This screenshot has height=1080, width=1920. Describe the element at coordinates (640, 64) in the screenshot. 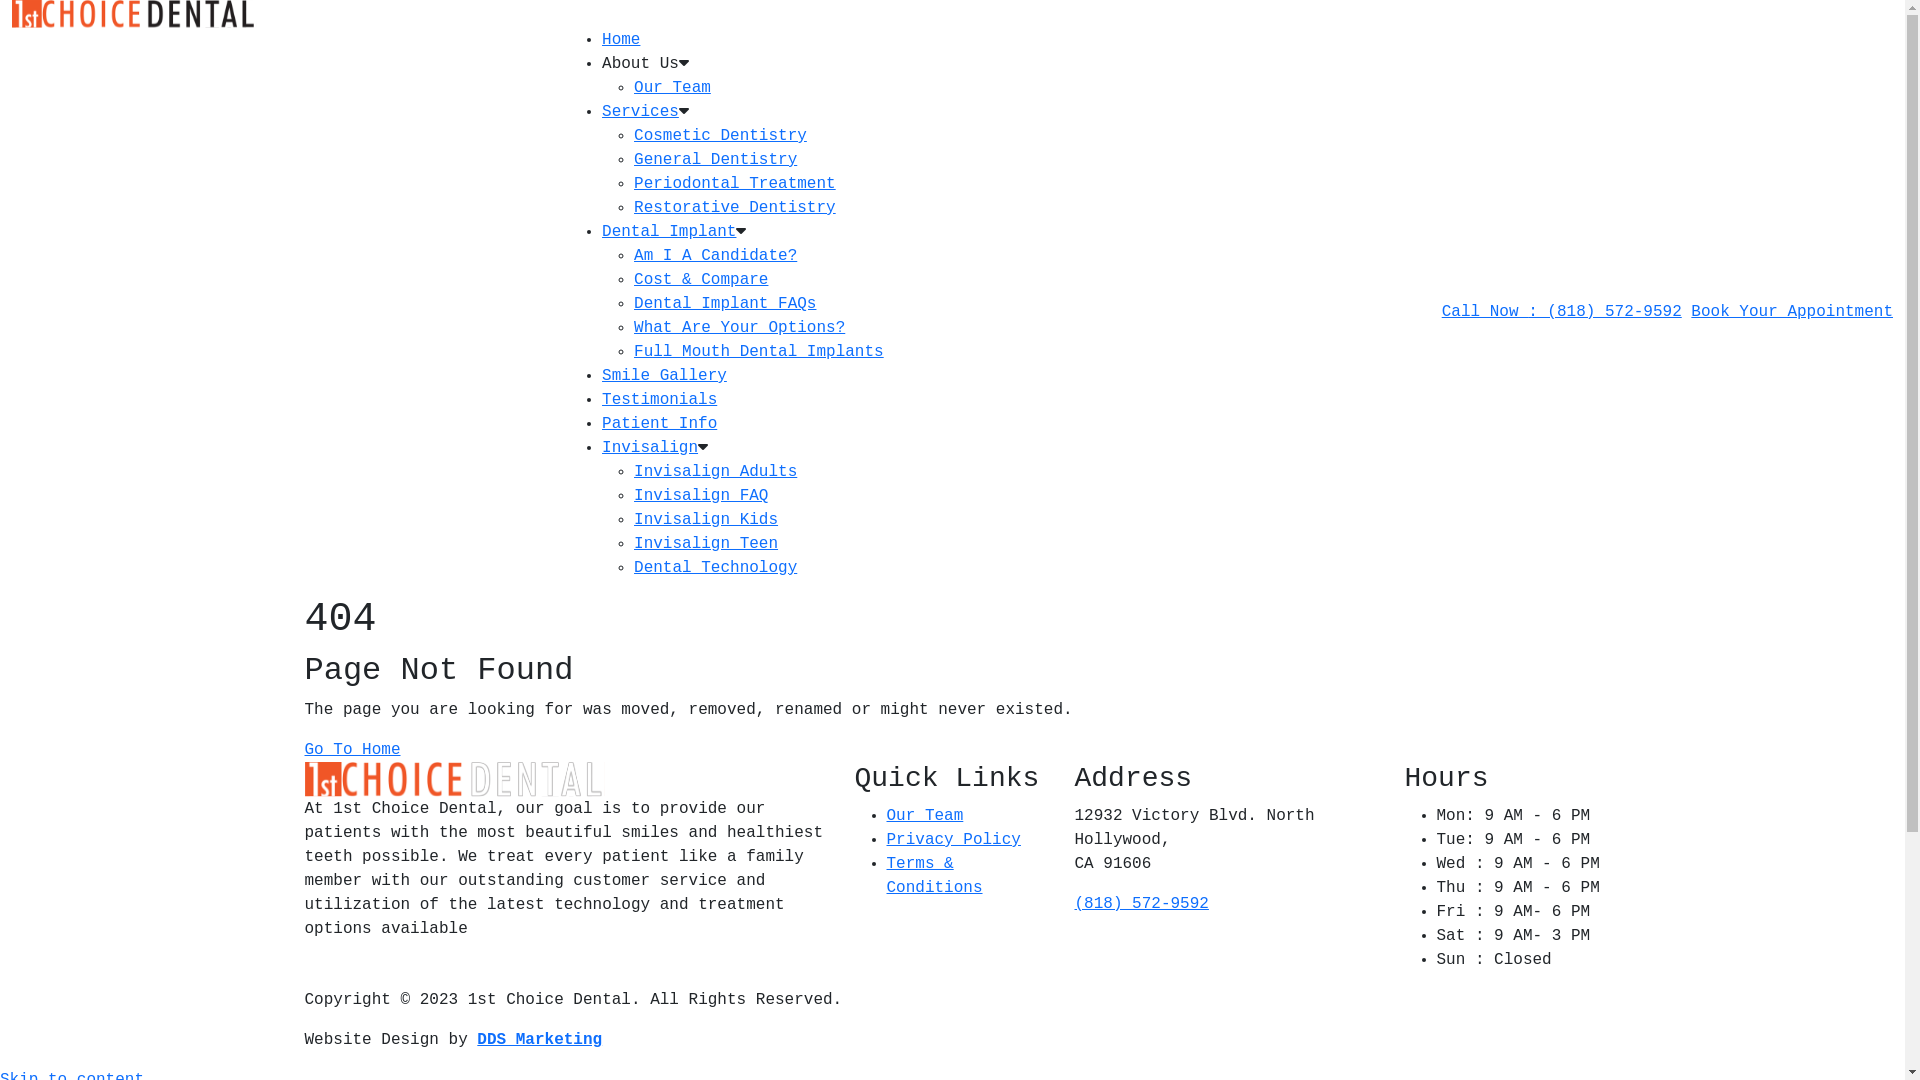

I see `About Us` at that location.